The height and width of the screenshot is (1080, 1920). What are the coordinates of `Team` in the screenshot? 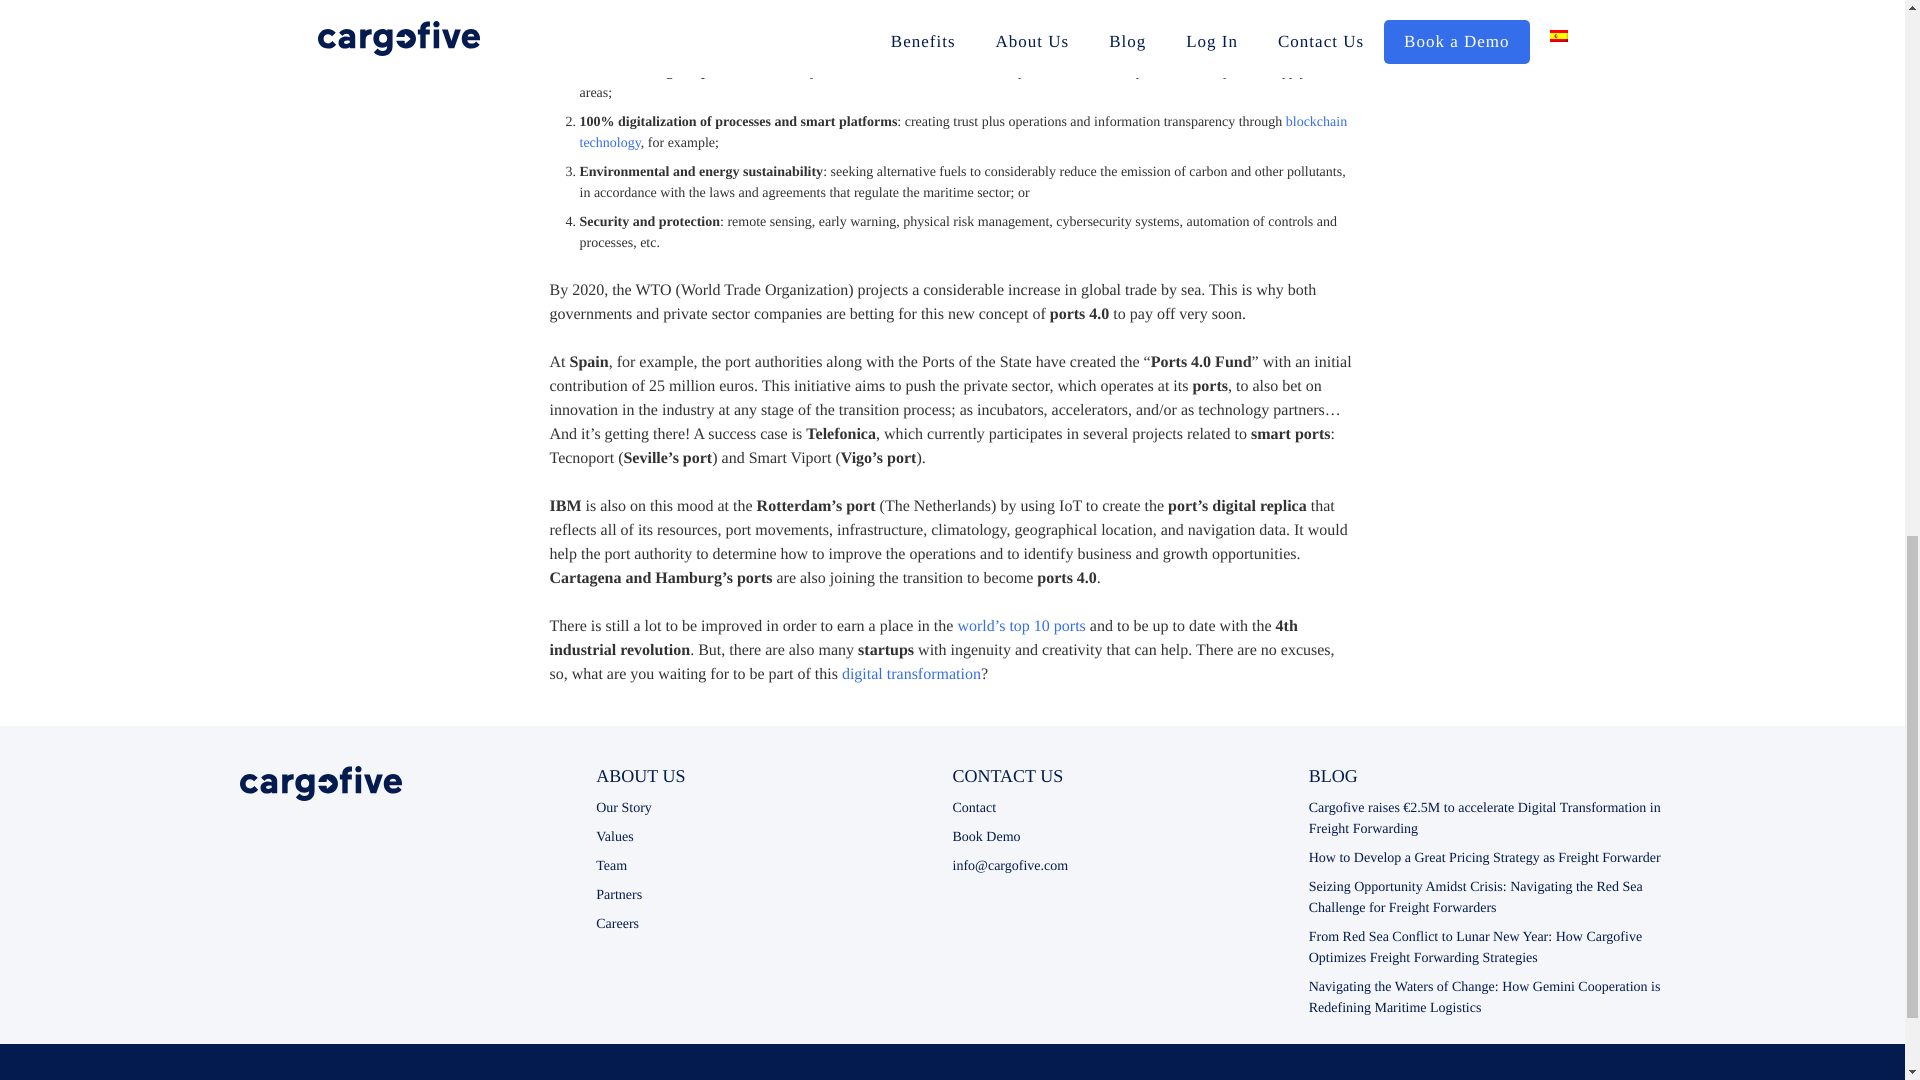 It's located at (611, 866).